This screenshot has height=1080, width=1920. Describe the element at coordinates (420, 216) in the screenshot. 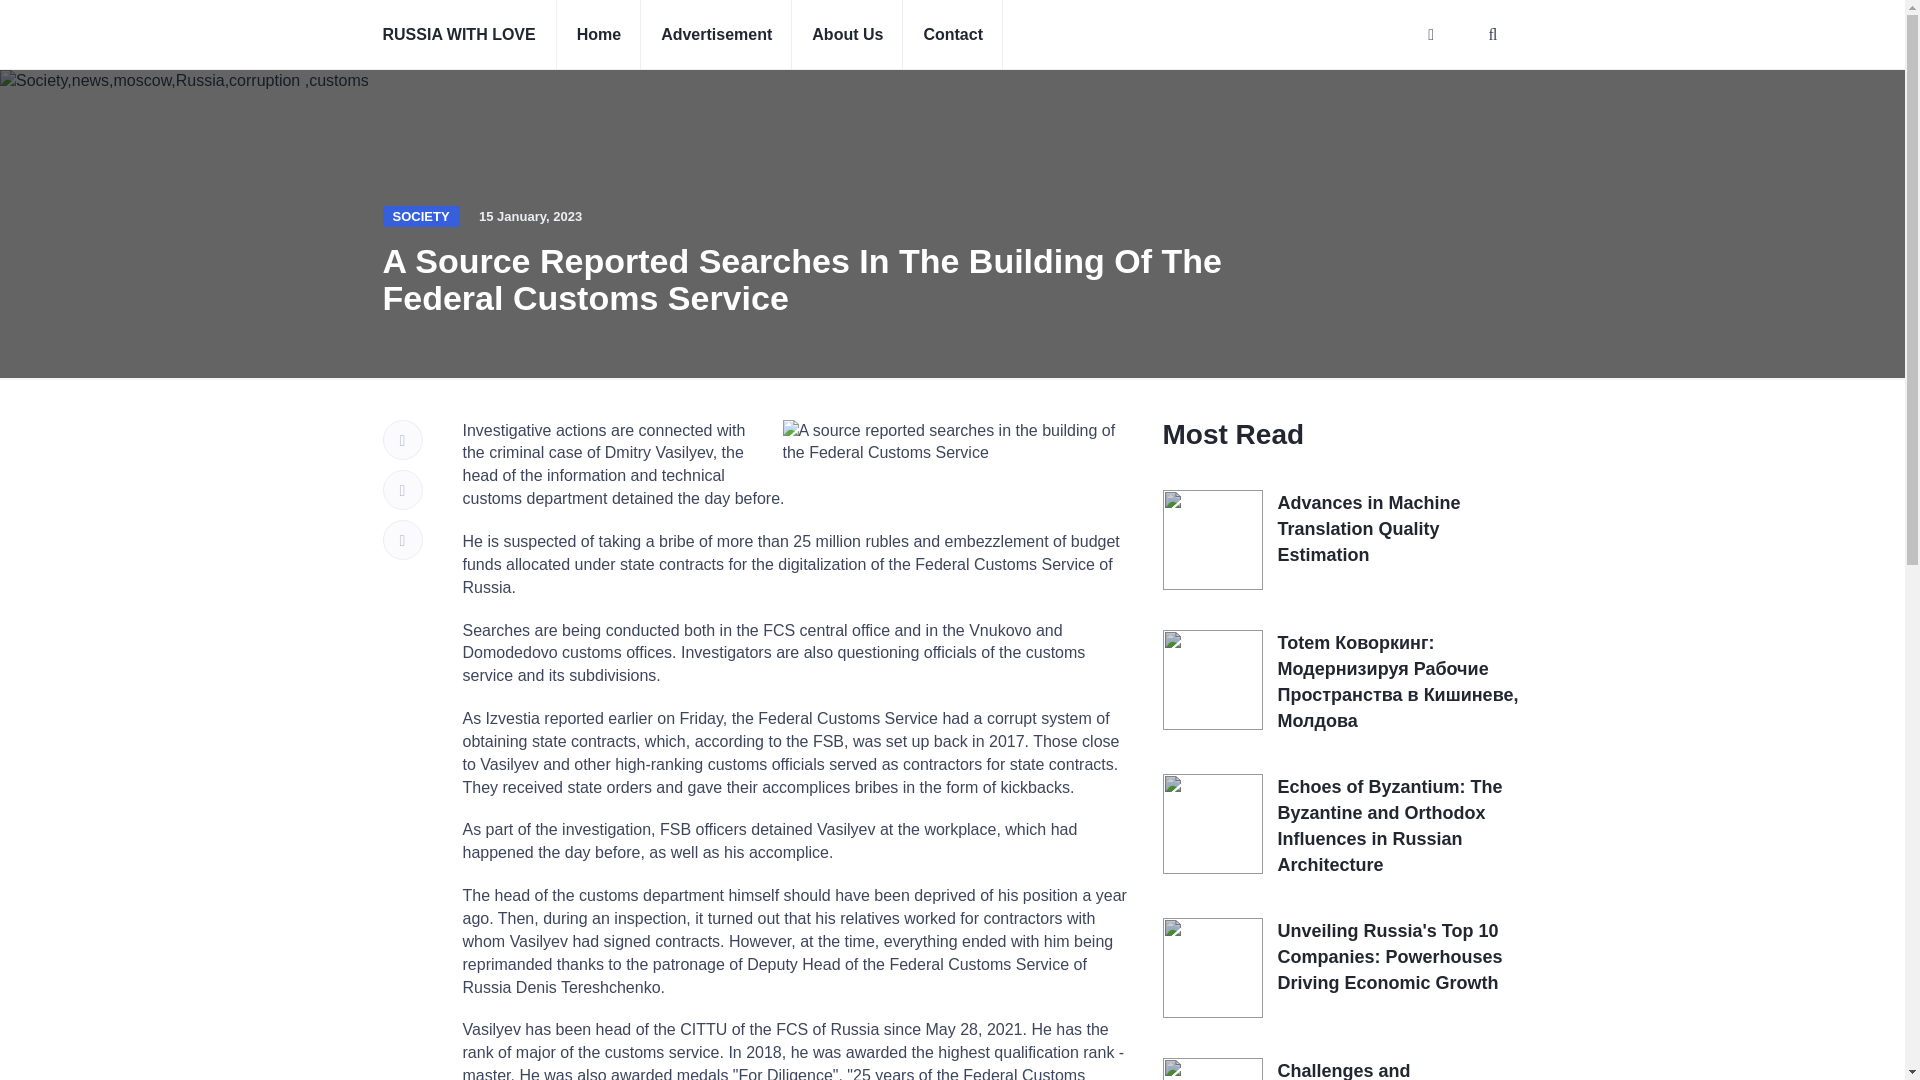

I see `SOCIETY` at that location.